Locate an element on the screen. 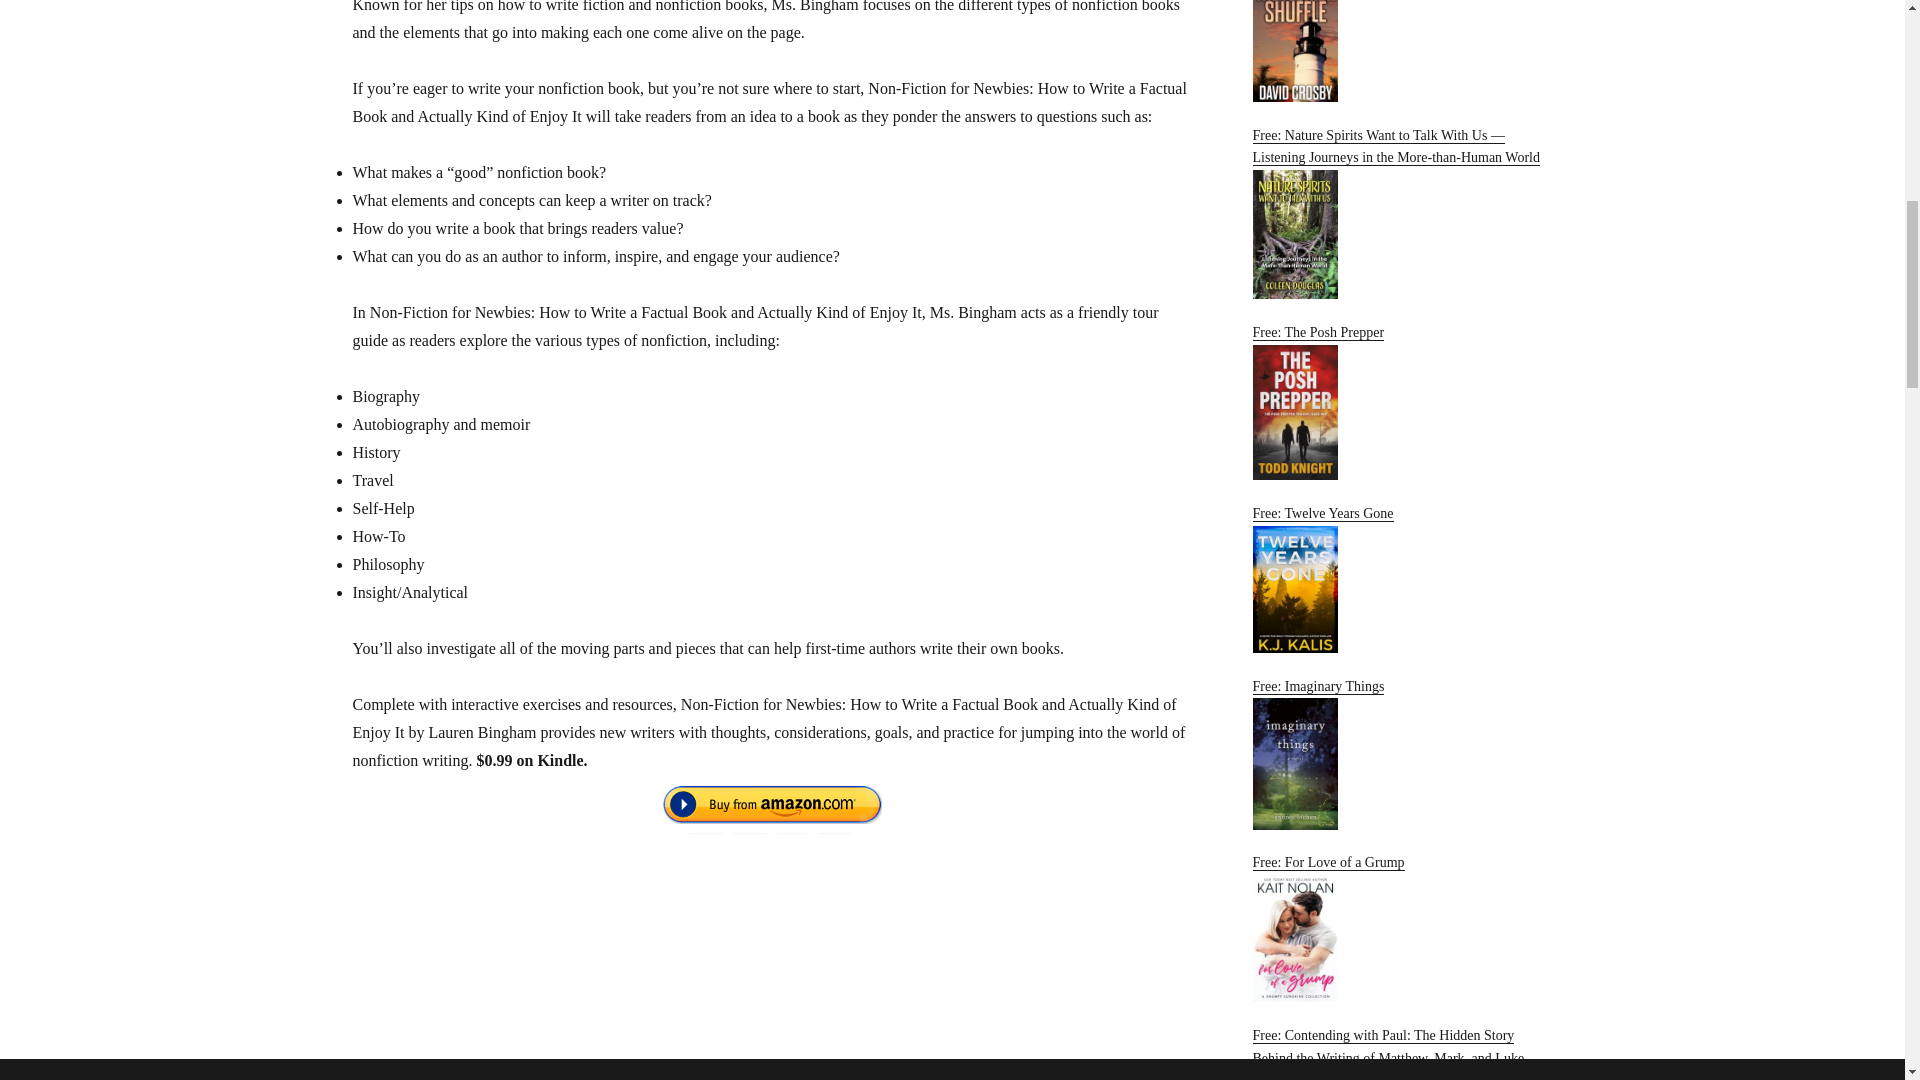  Free: The Posh Prepper is located at coordinates (1401, 402).